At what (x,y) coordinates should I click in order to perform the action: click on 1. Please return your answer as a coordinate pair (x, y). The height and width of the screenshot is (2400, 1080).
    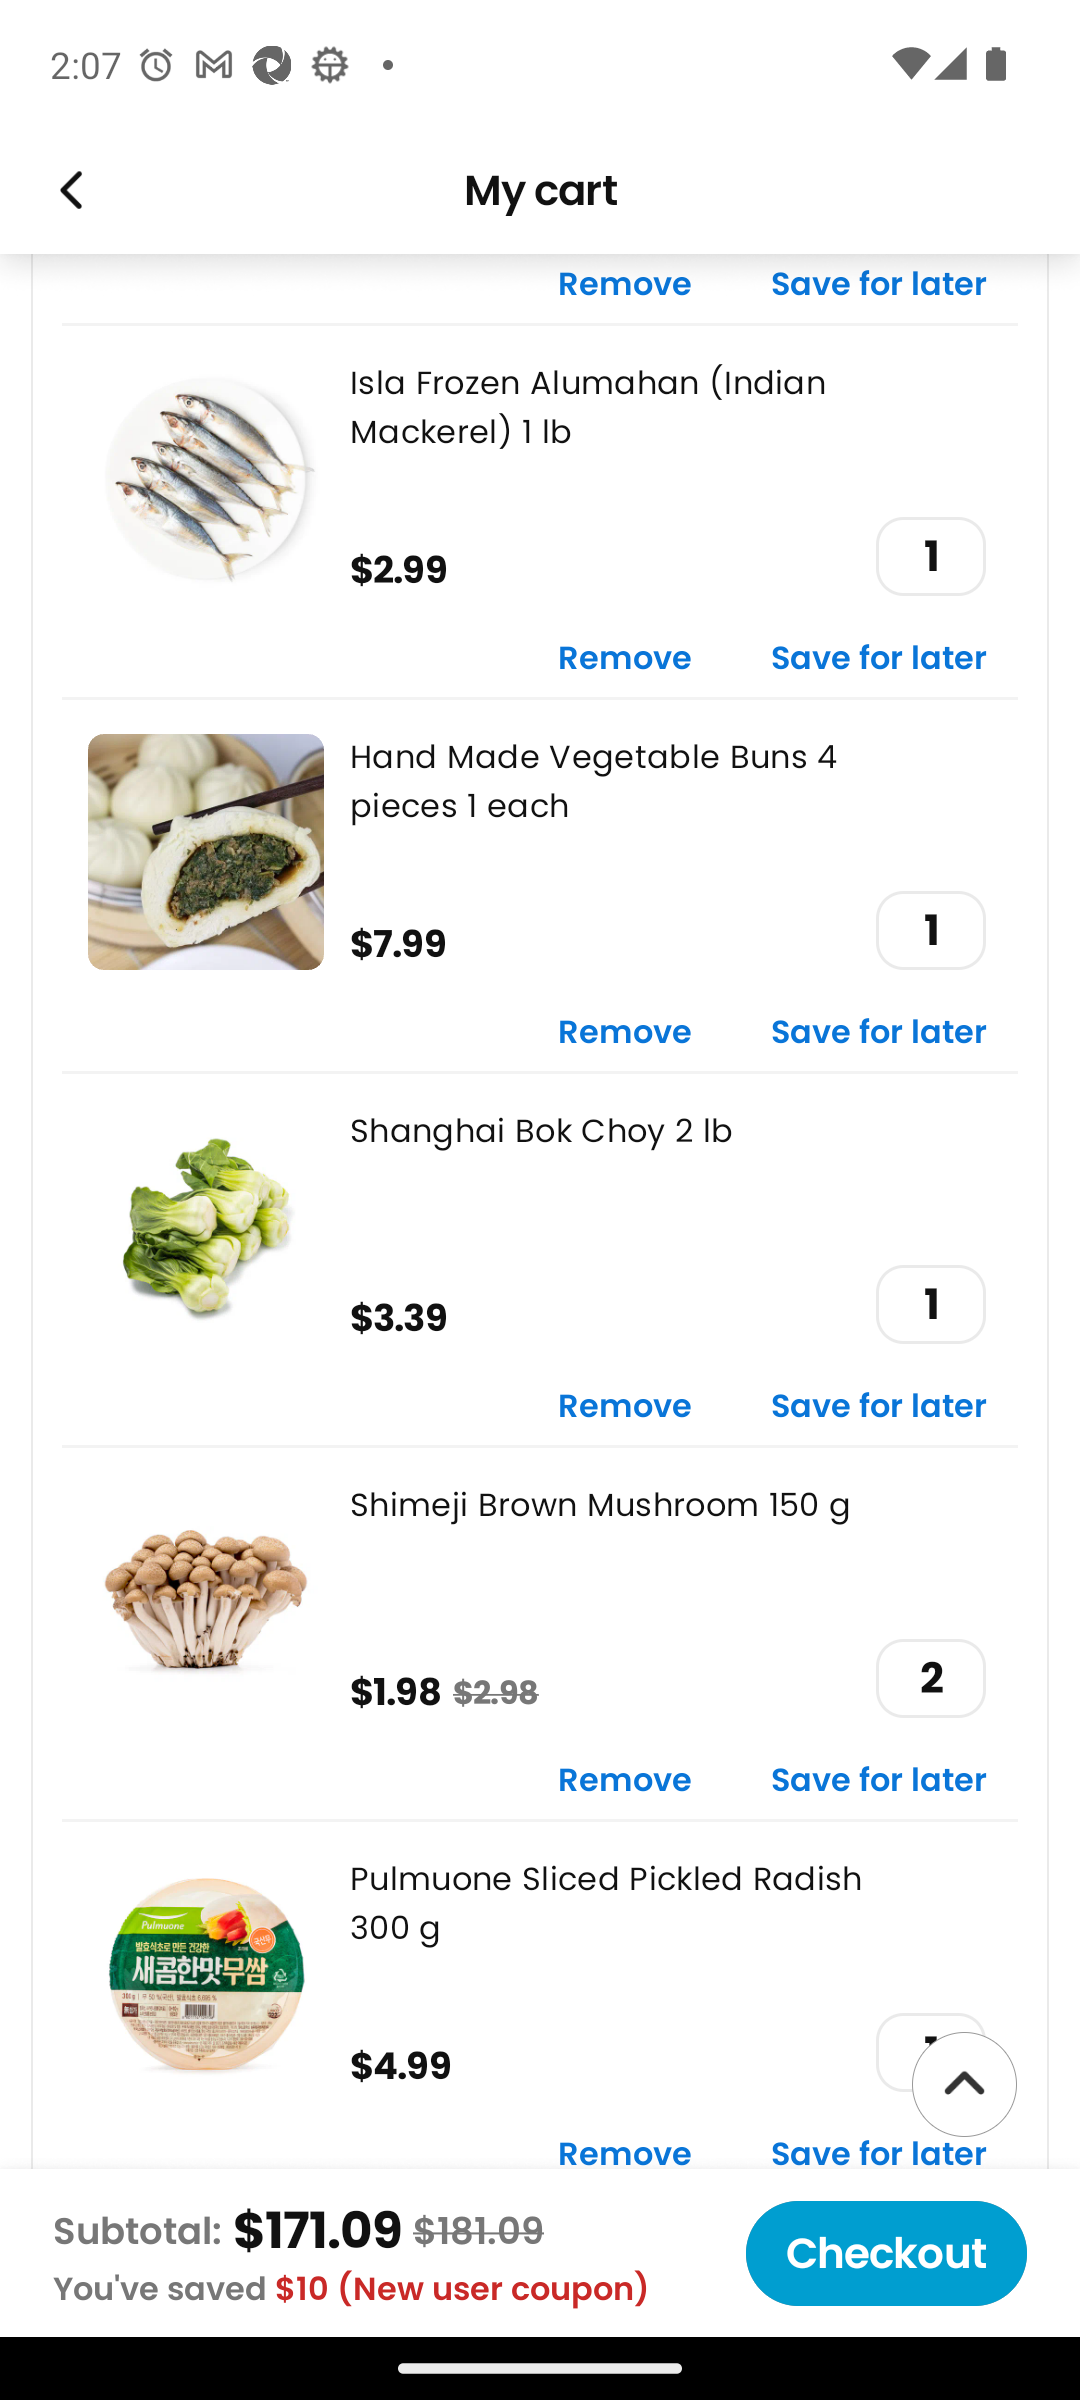
    Looking at the image, I should click on (930, 1304).